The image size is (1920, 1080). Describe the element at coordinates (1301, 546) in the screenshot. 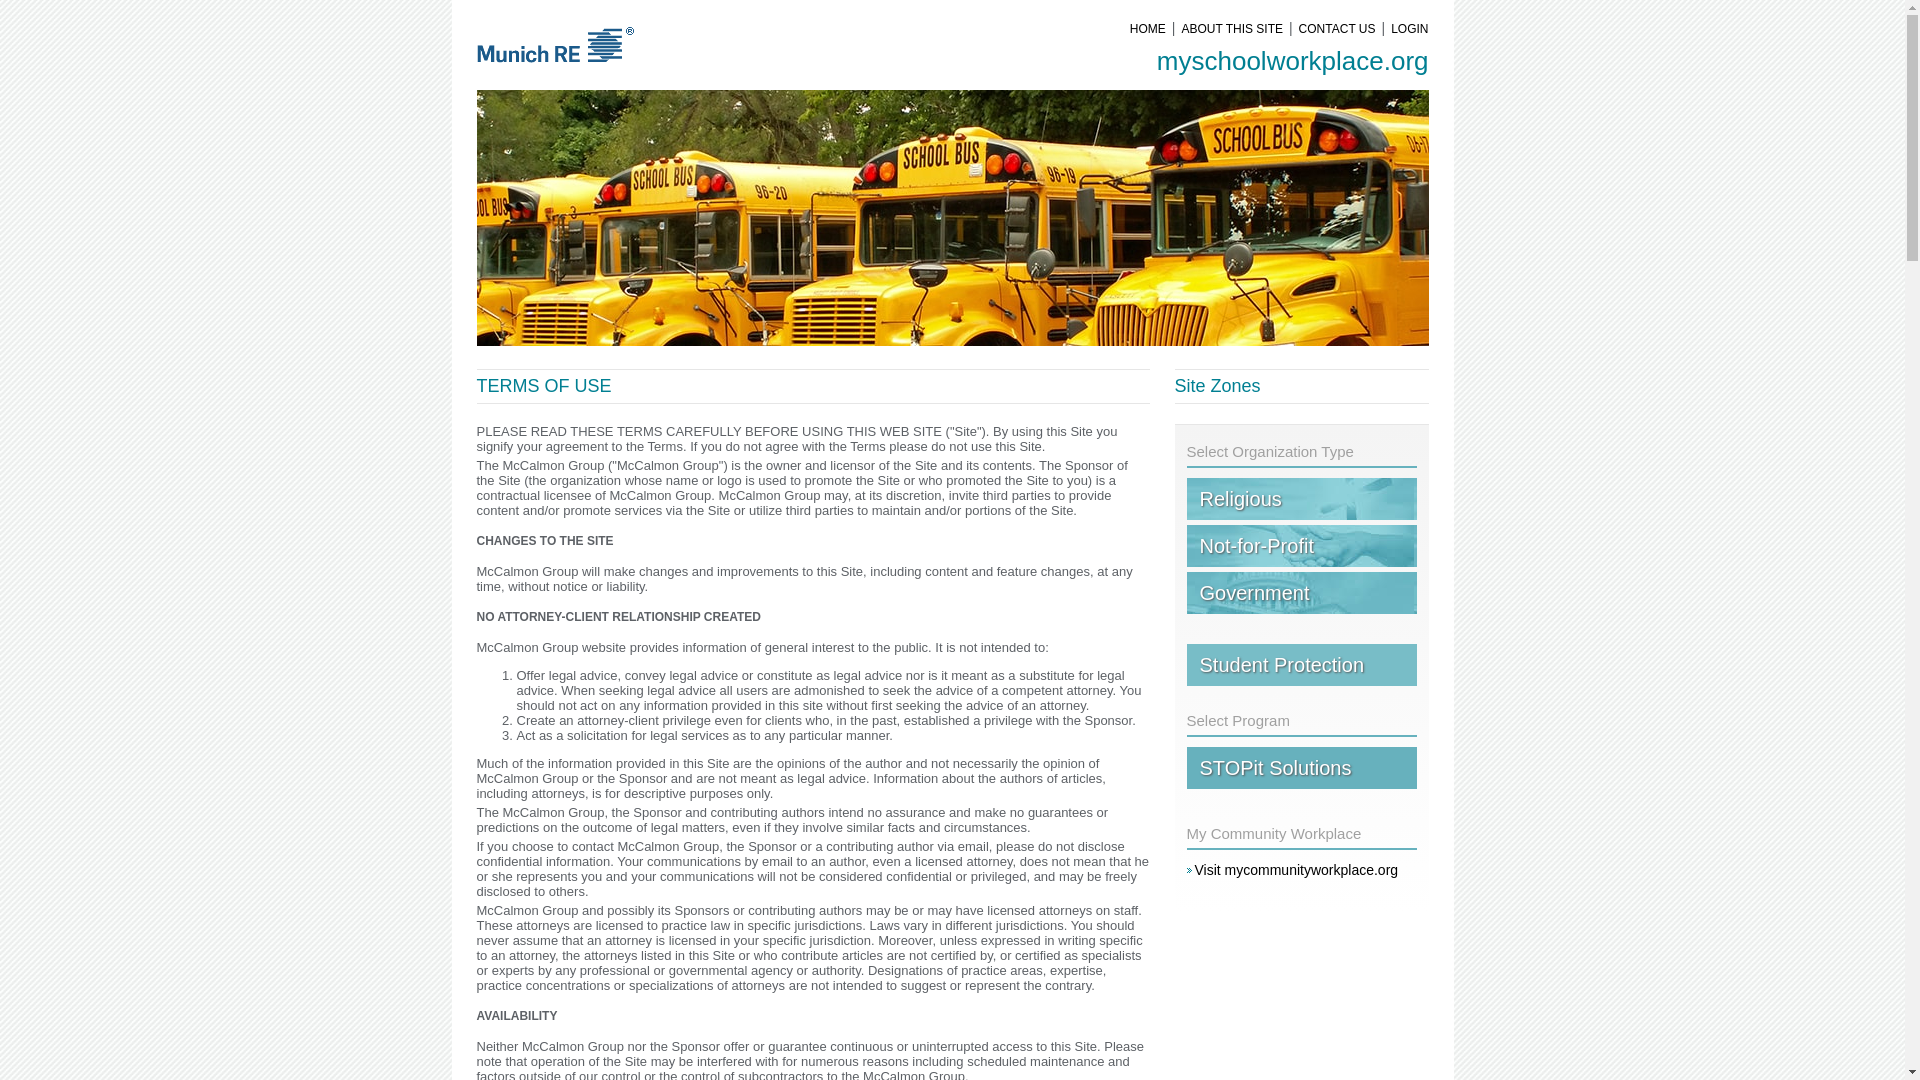

I see `Not-for-Profit` at that location.